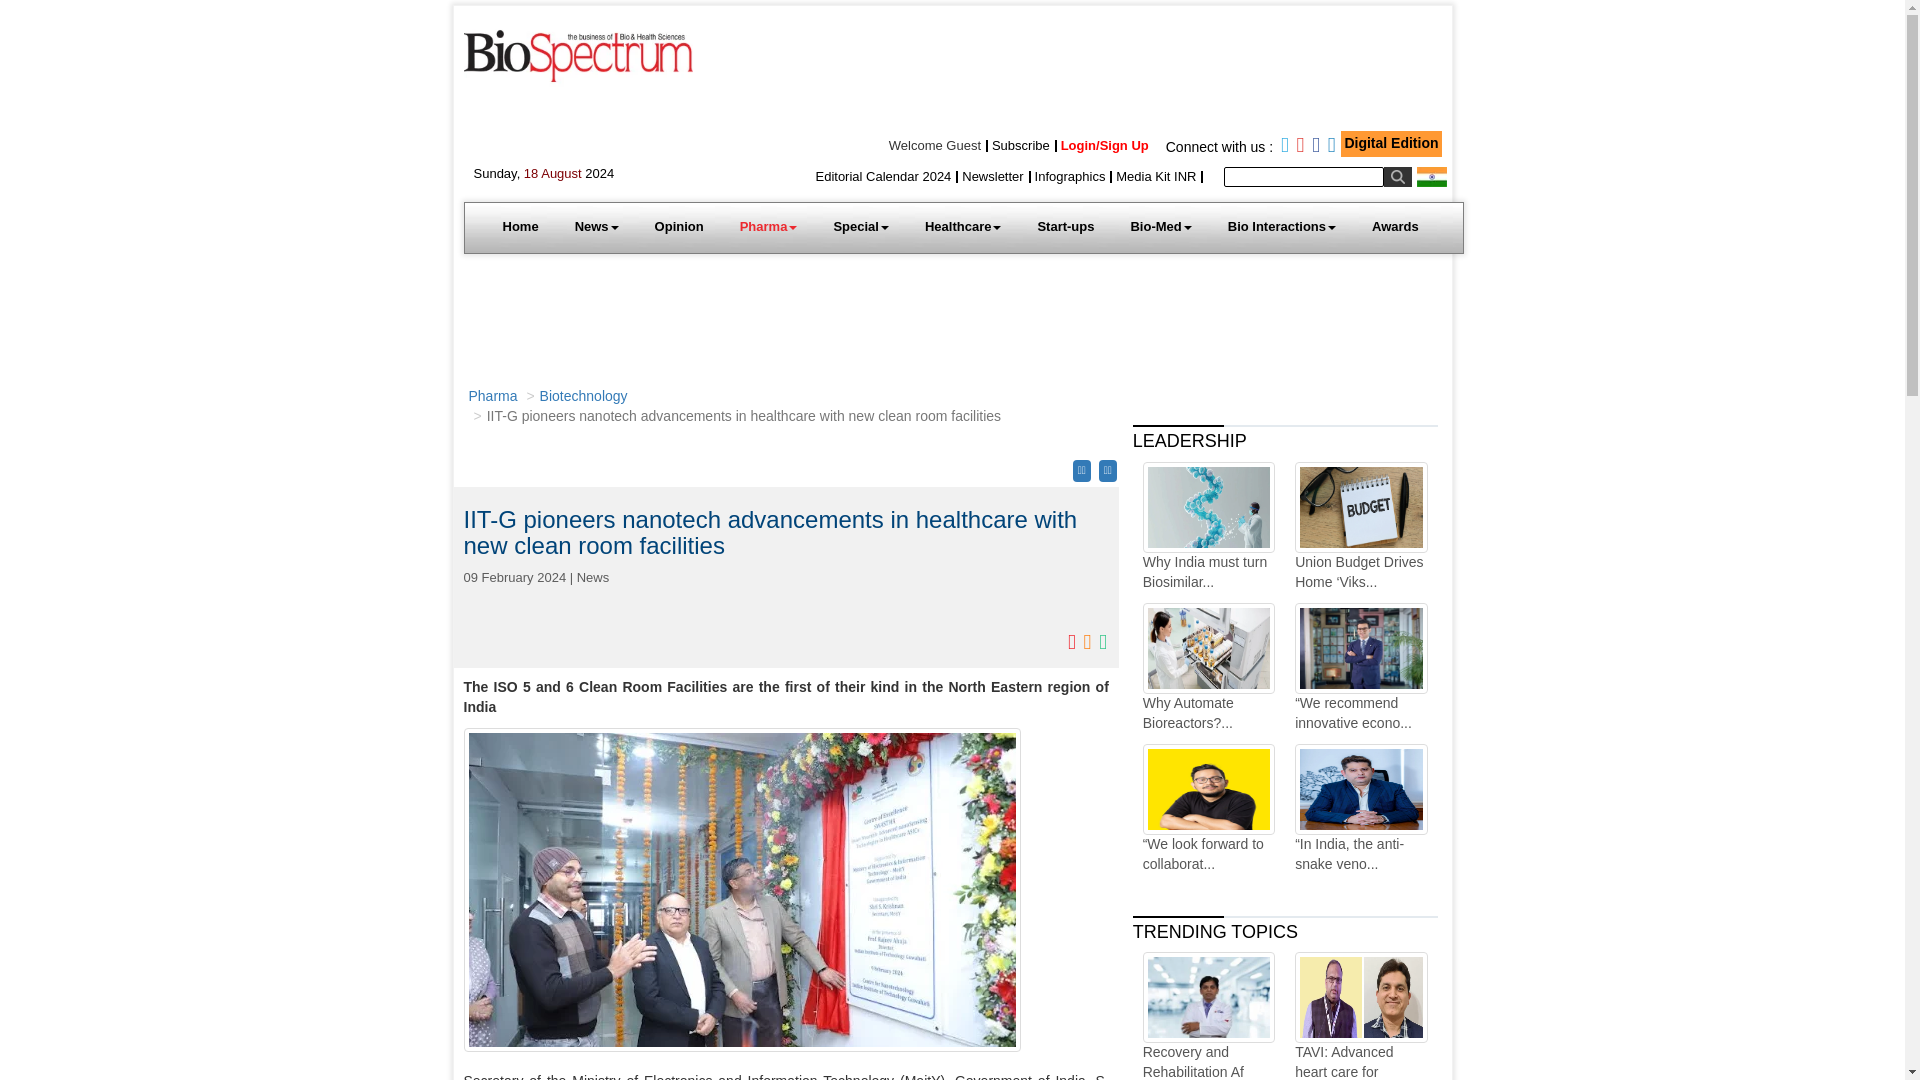  What do you see at coordinates (596, 226) in the screenshot?
I see `News` at bounding box center [596, 226].